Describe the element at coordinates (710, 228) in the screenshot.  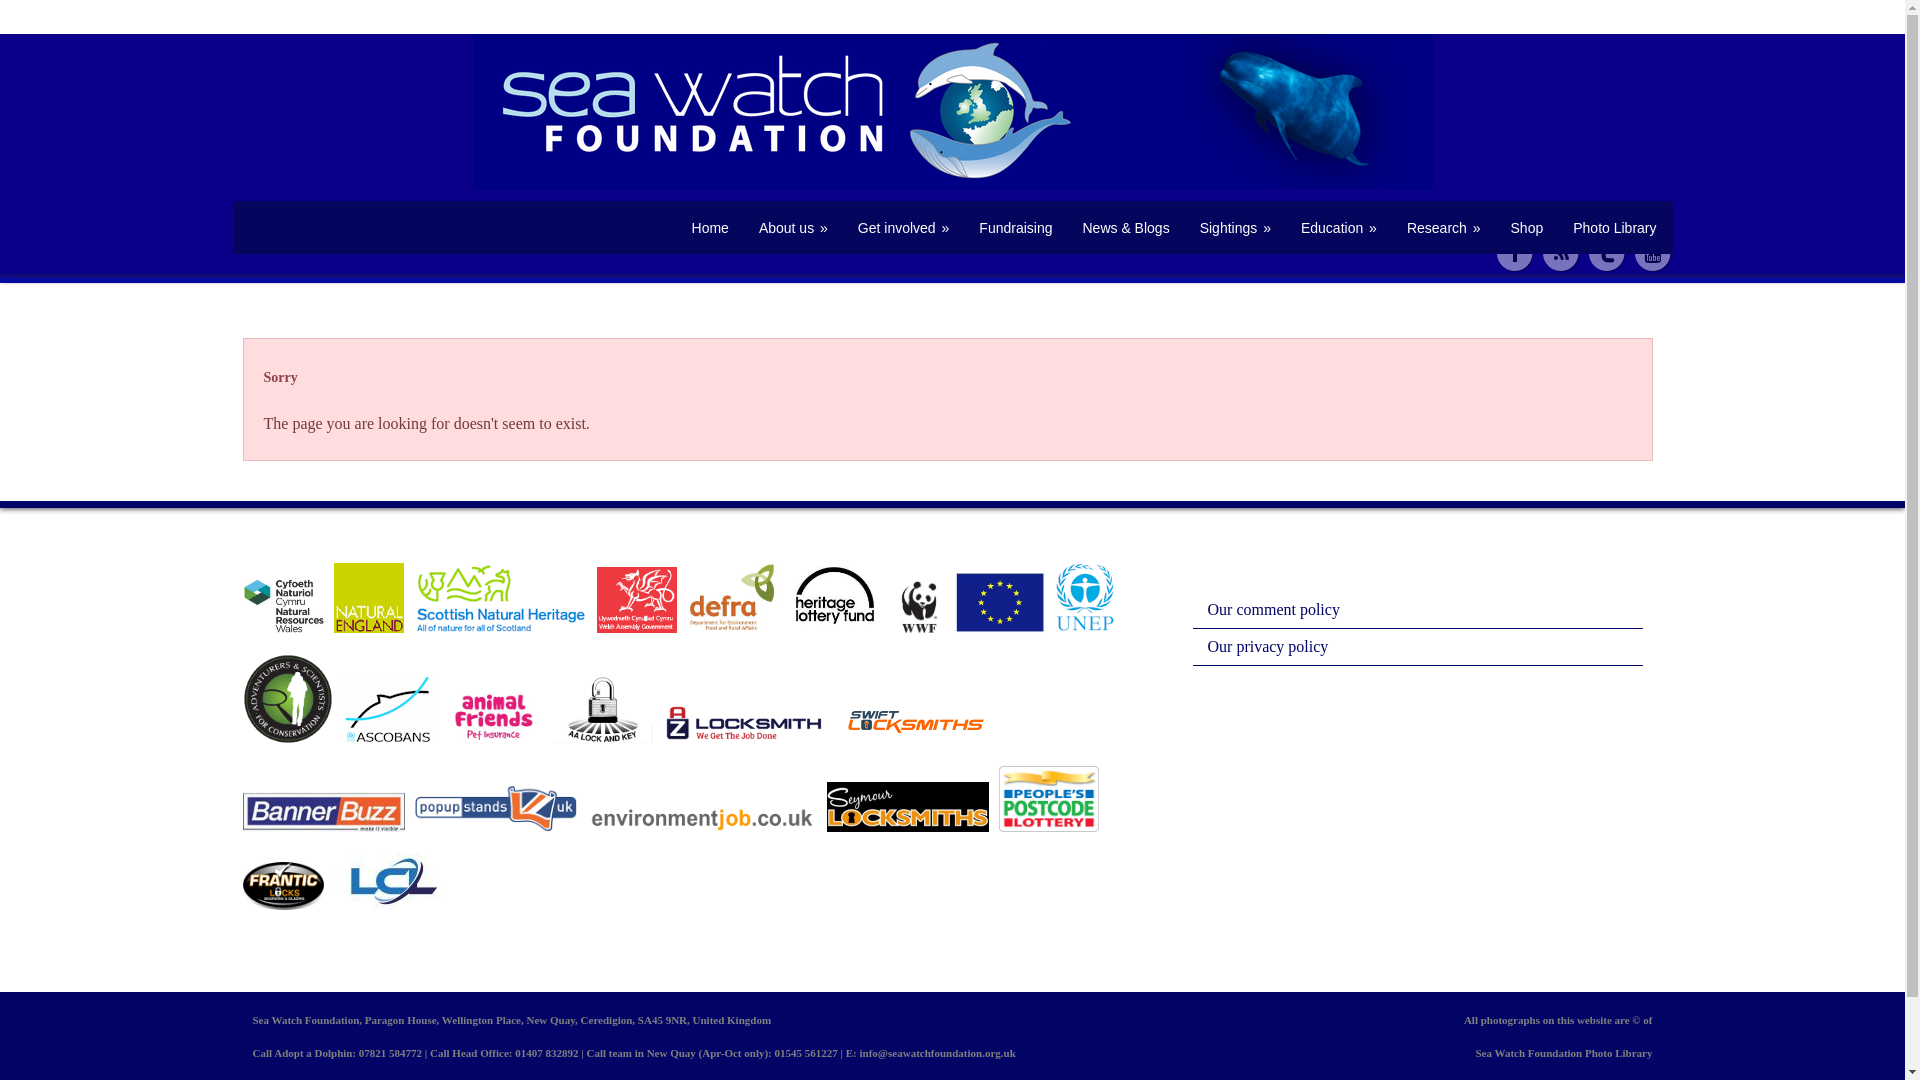
I see `Sea Watch Foundation` at that location.